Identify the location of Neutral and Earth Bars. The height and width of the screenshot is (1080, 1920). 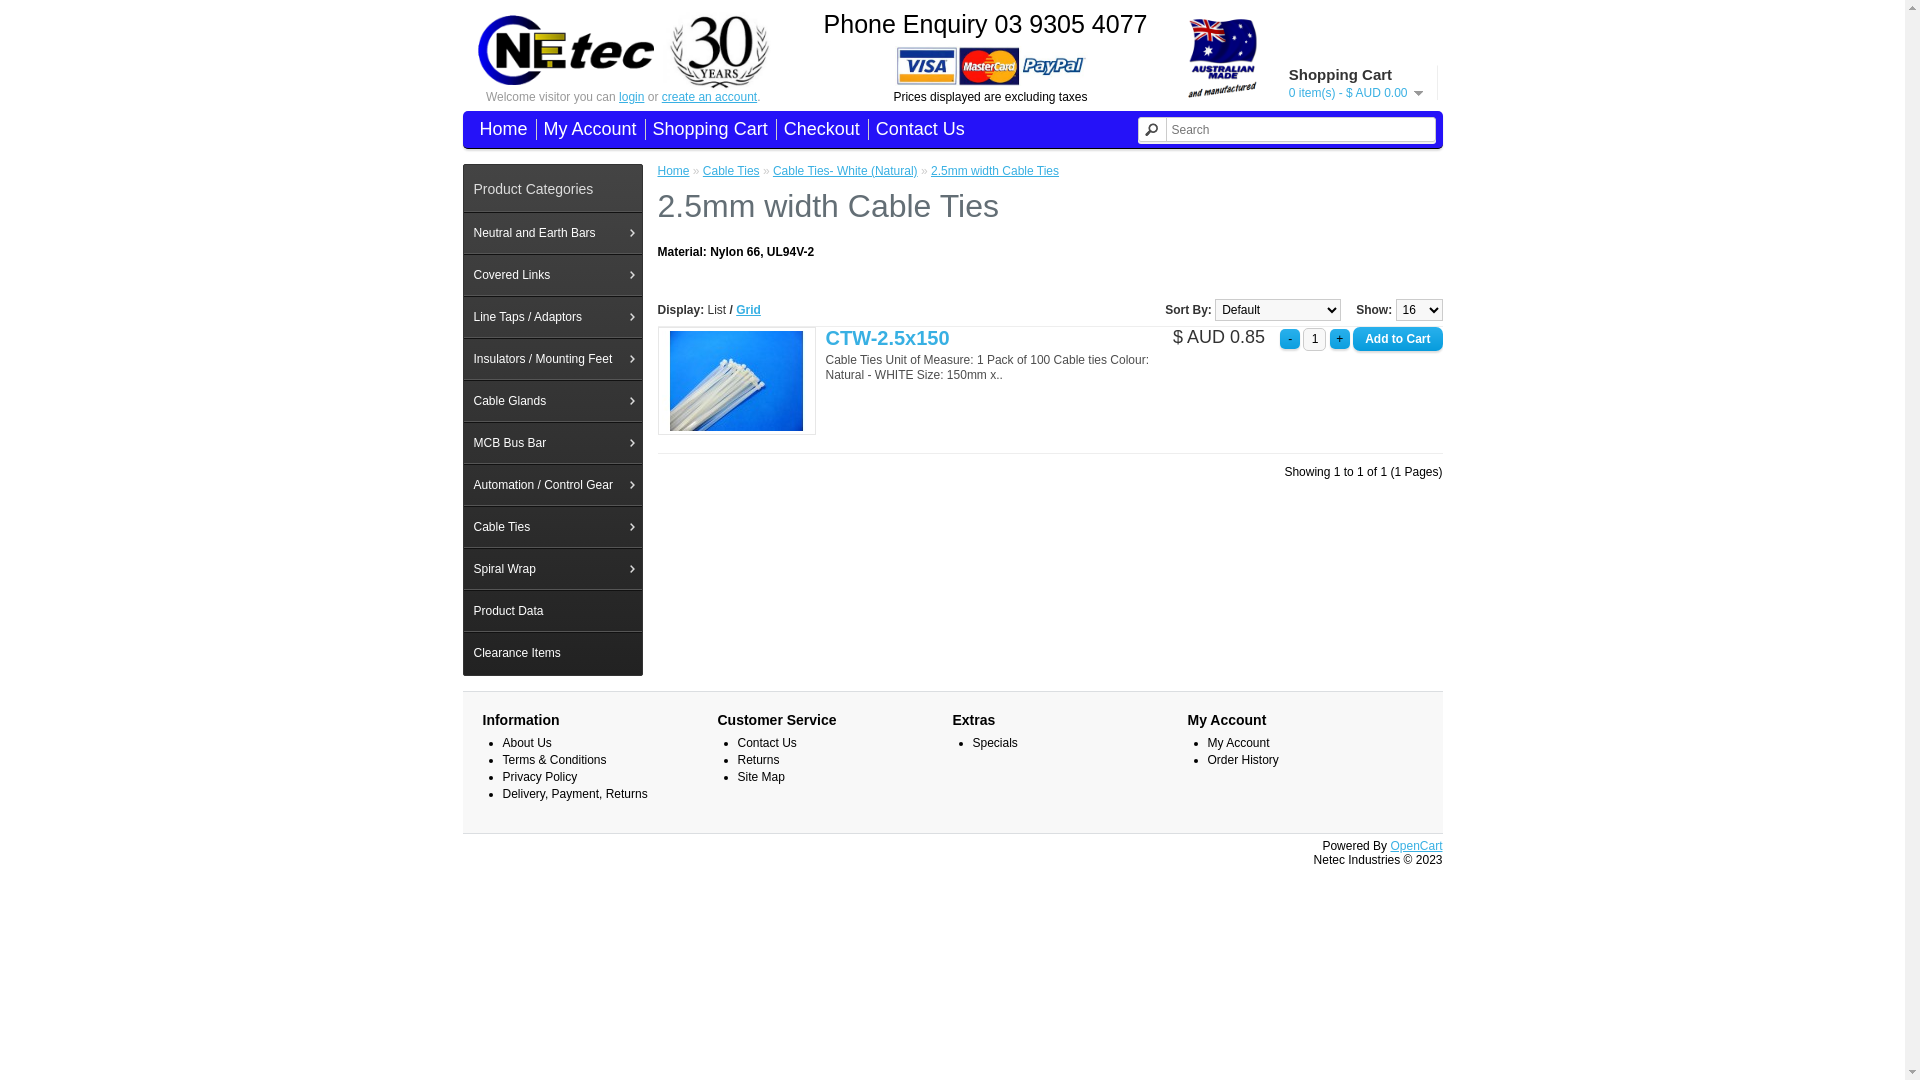
(553, 233).